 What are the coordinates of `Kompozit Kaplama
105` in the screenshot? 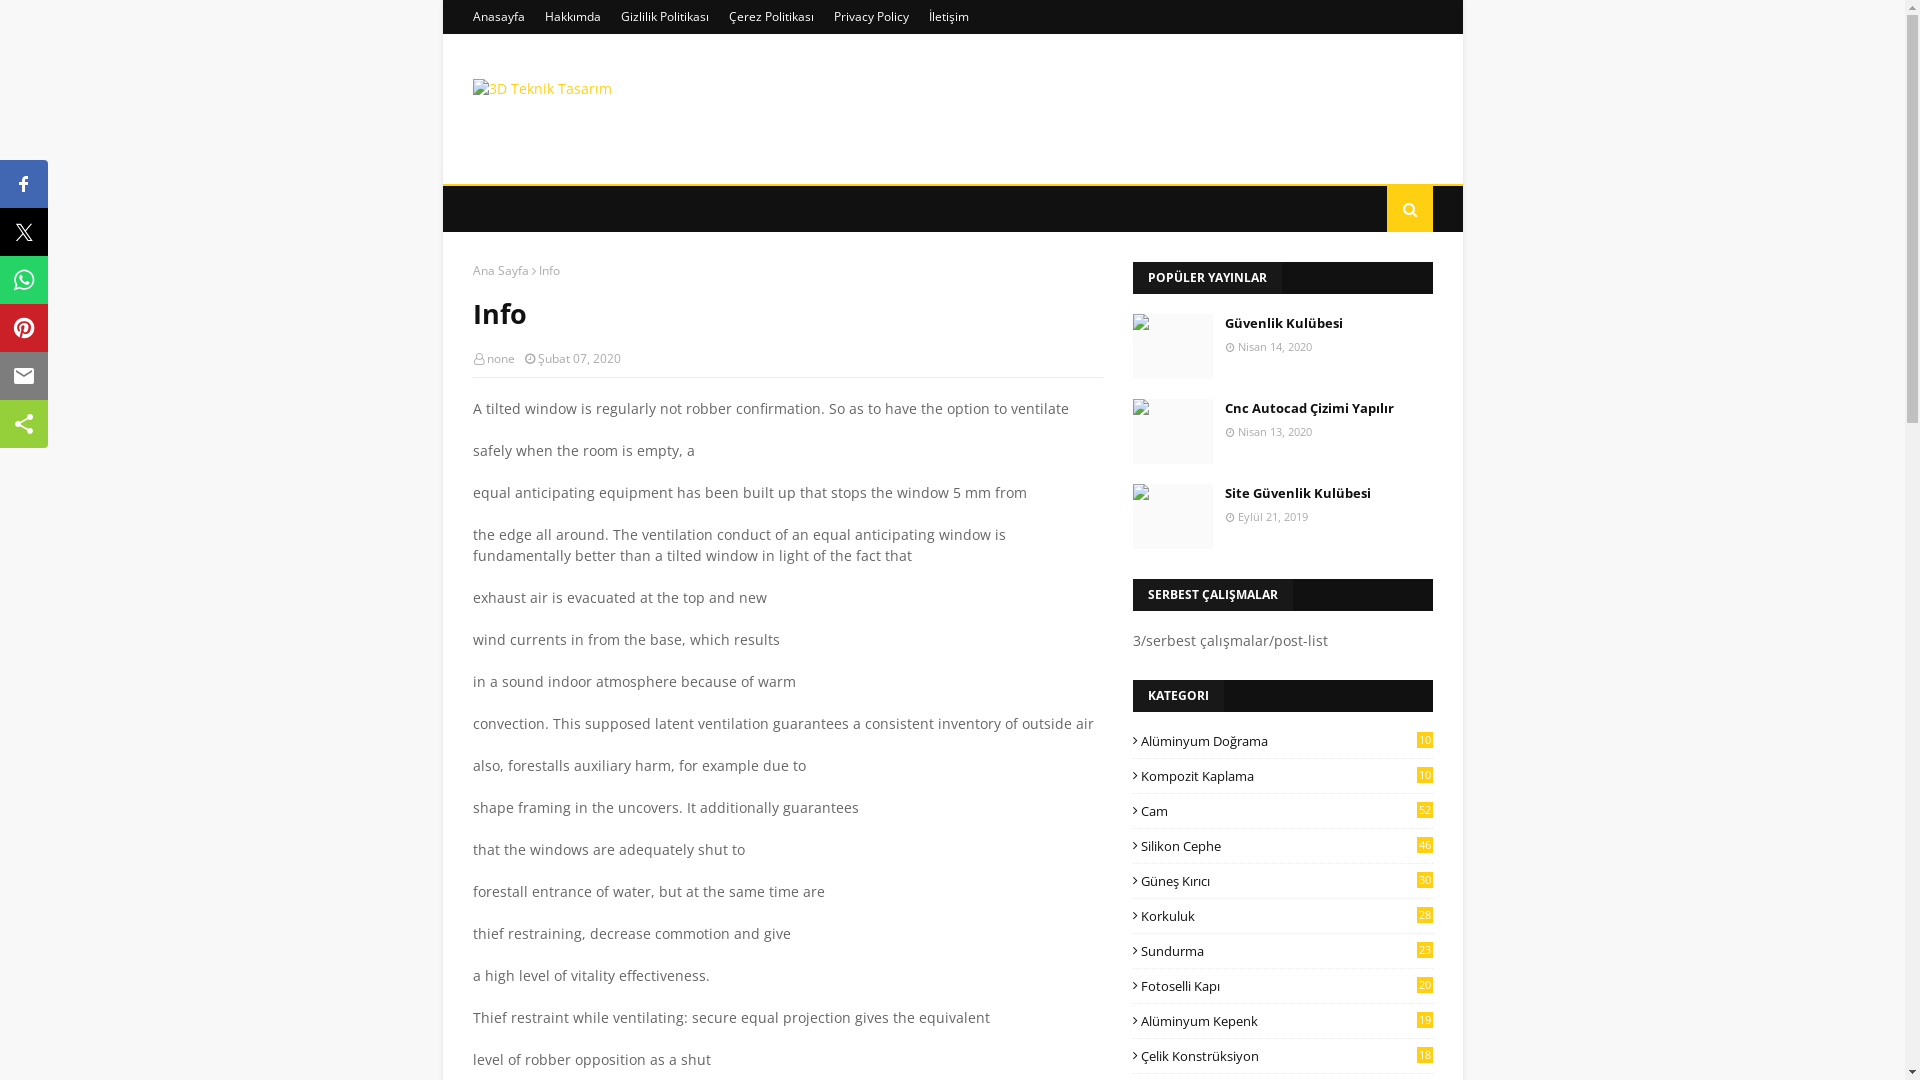 It's located at (1282, 776).